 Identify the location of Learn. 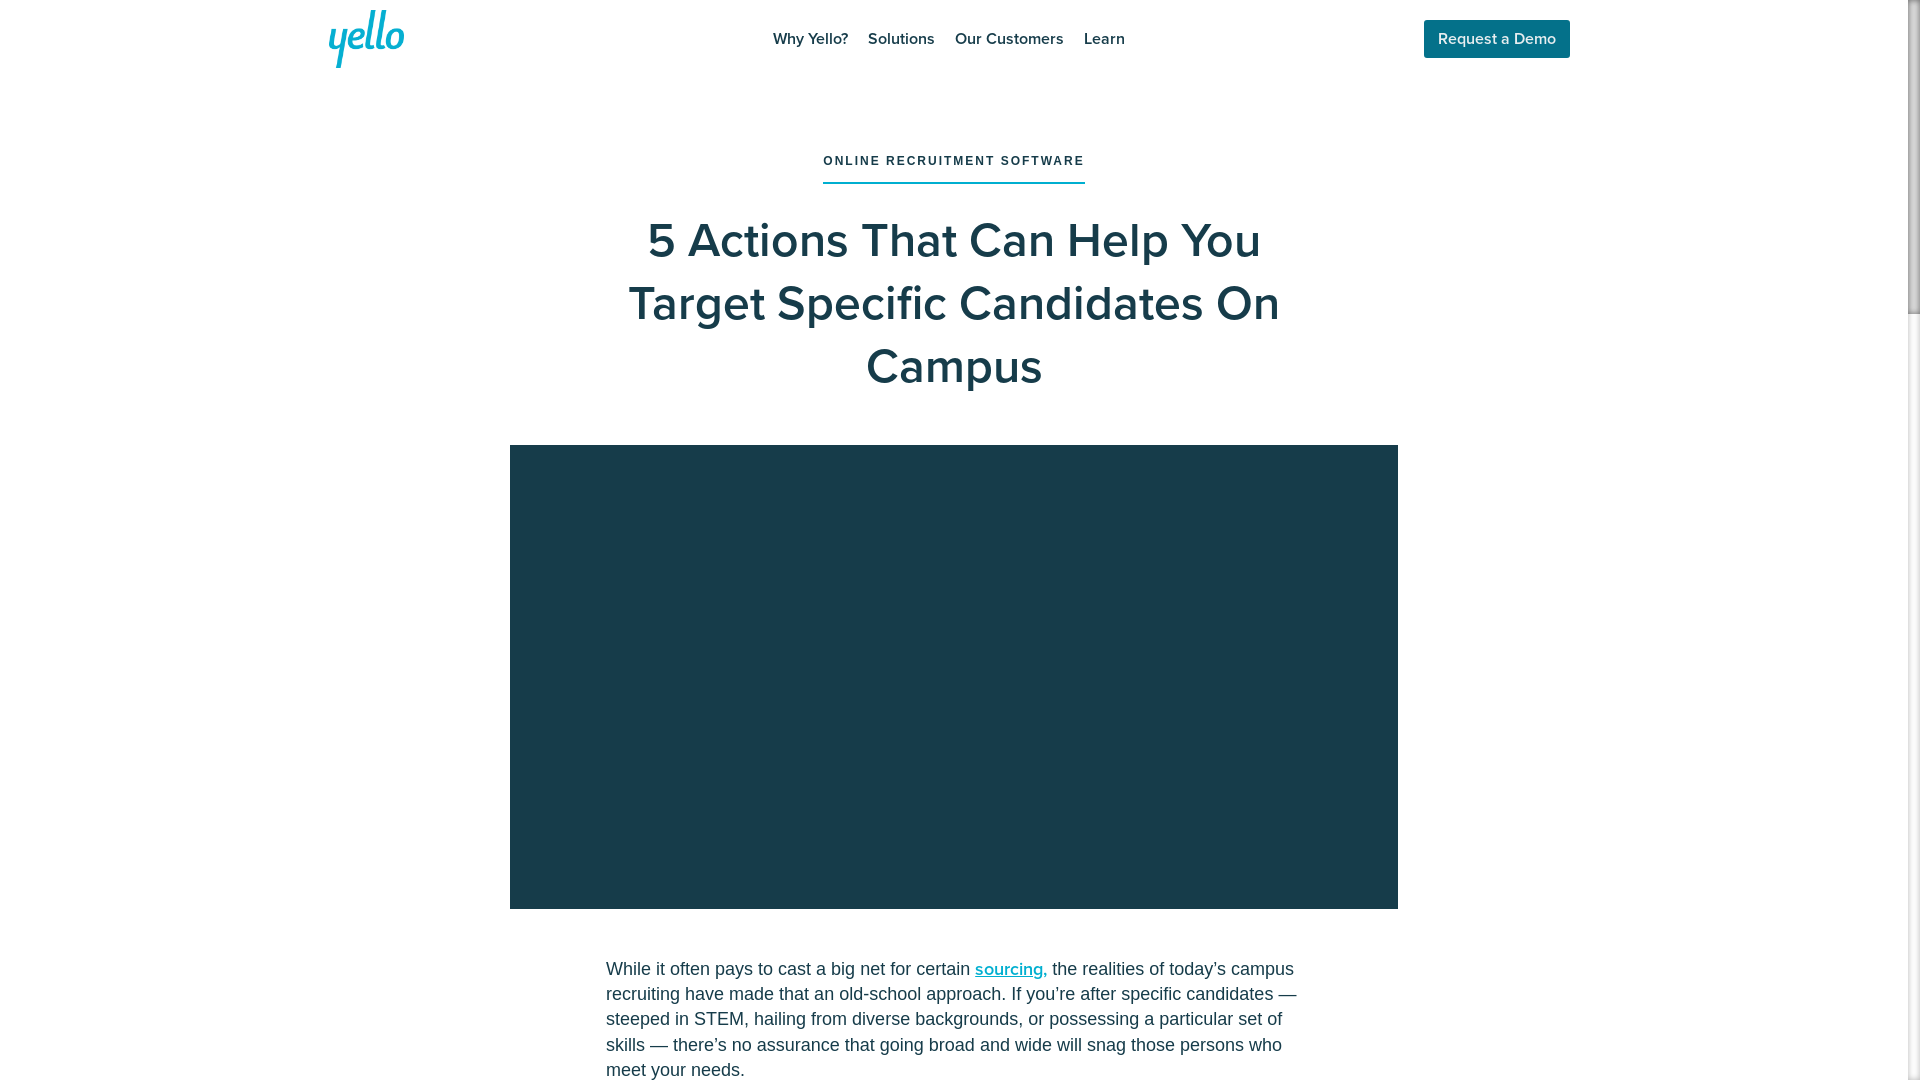
(1104, 38).